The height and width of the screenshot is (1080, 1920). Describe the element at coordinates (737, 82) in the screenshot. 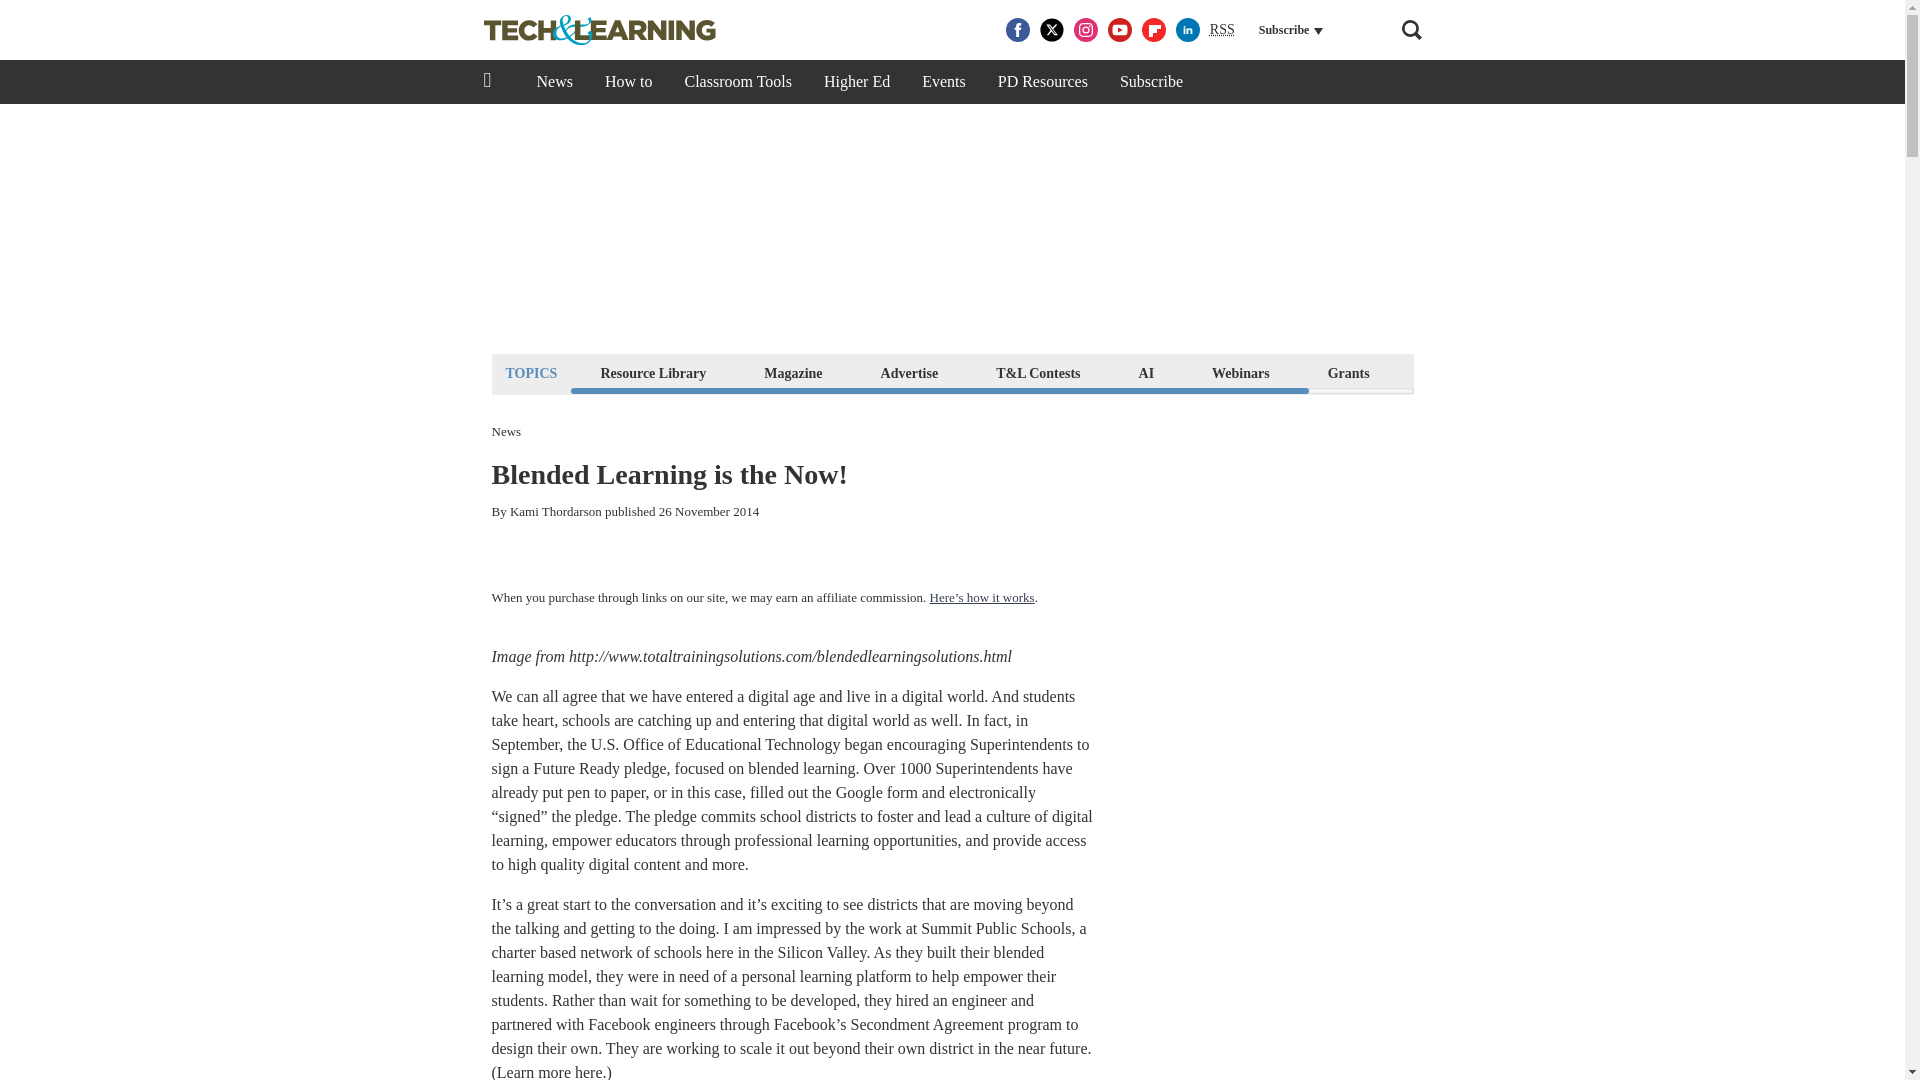

I see `Classroom Tools` at that location.